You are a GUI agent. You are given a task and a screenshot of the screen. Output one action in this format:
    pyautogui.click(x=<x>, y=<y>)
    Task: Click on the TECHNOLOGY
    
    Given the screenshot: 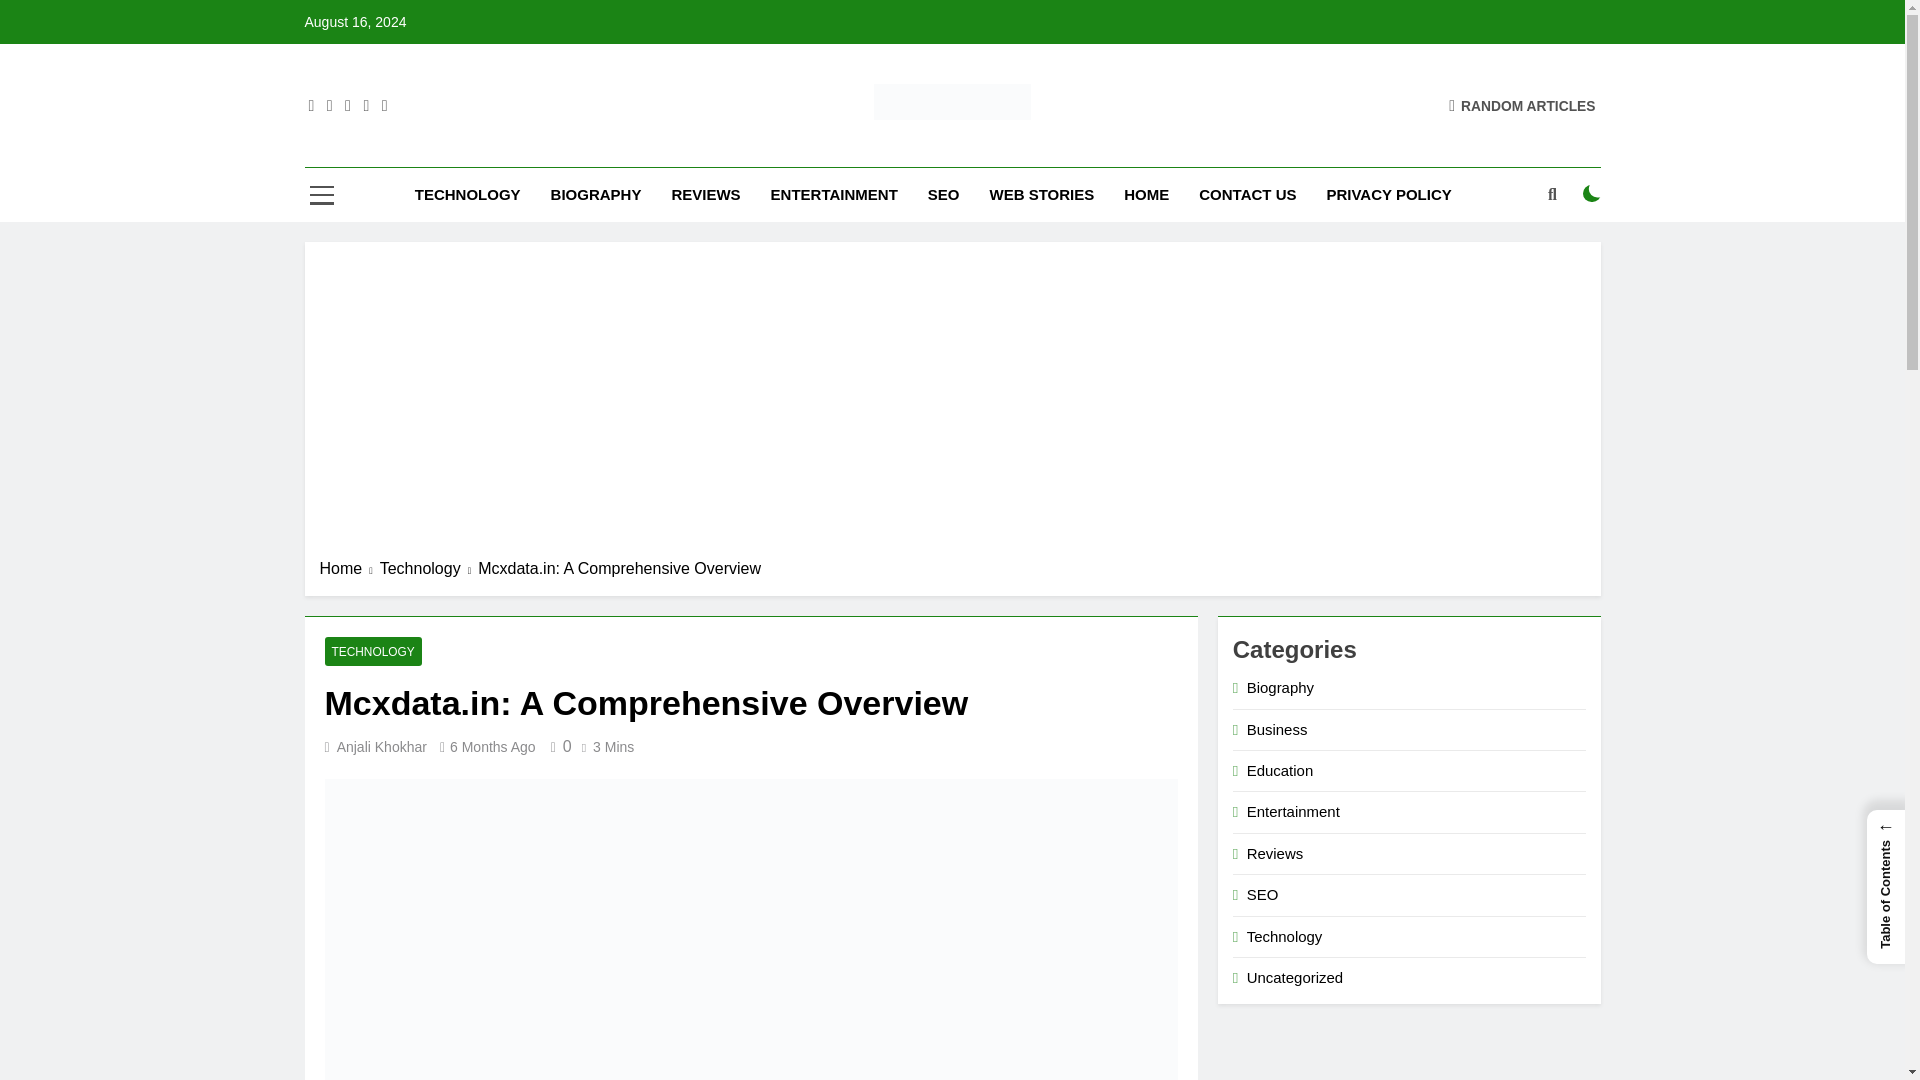 What is the action you would take?
    pyautogui.click(x=467, y=195)
    